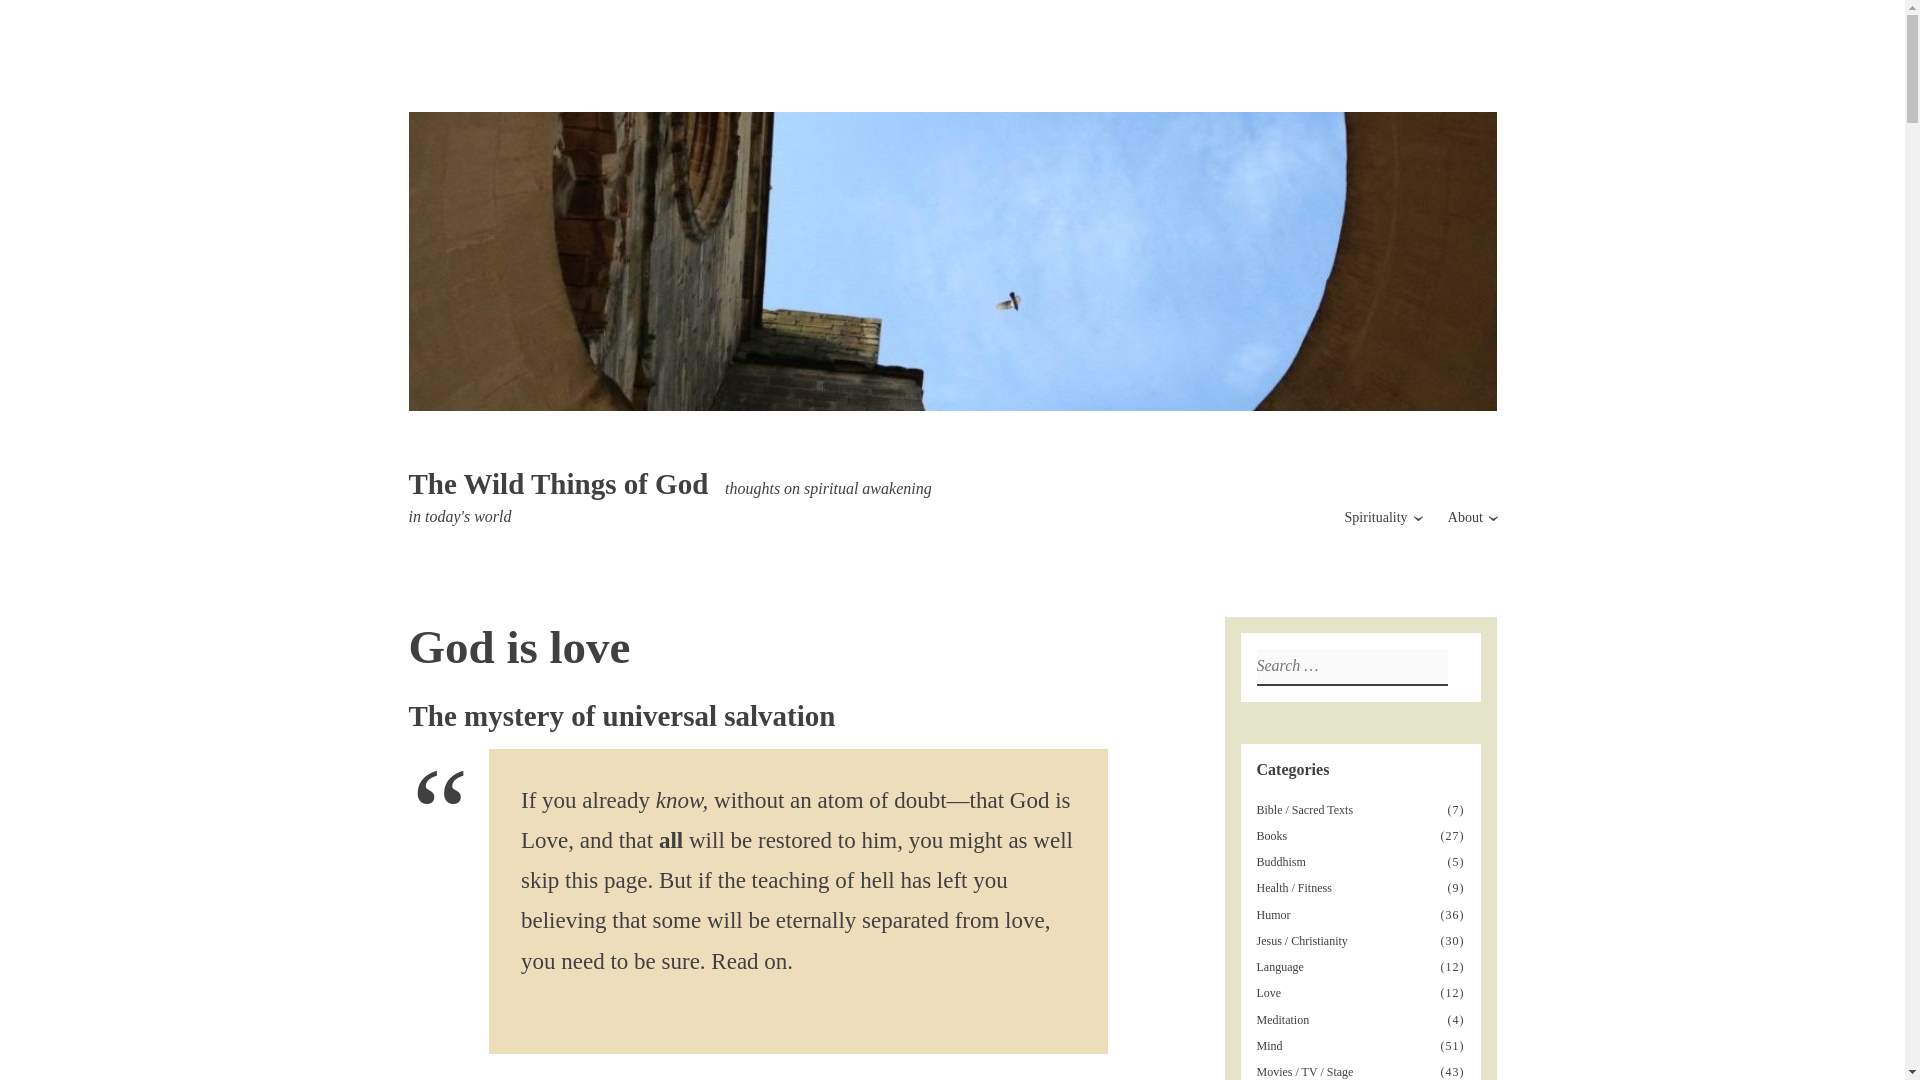 This screenshot has height=1080, width=1920. Describe the element at coordinates (1464, 516) in the screenshot. I see `About` at that location.